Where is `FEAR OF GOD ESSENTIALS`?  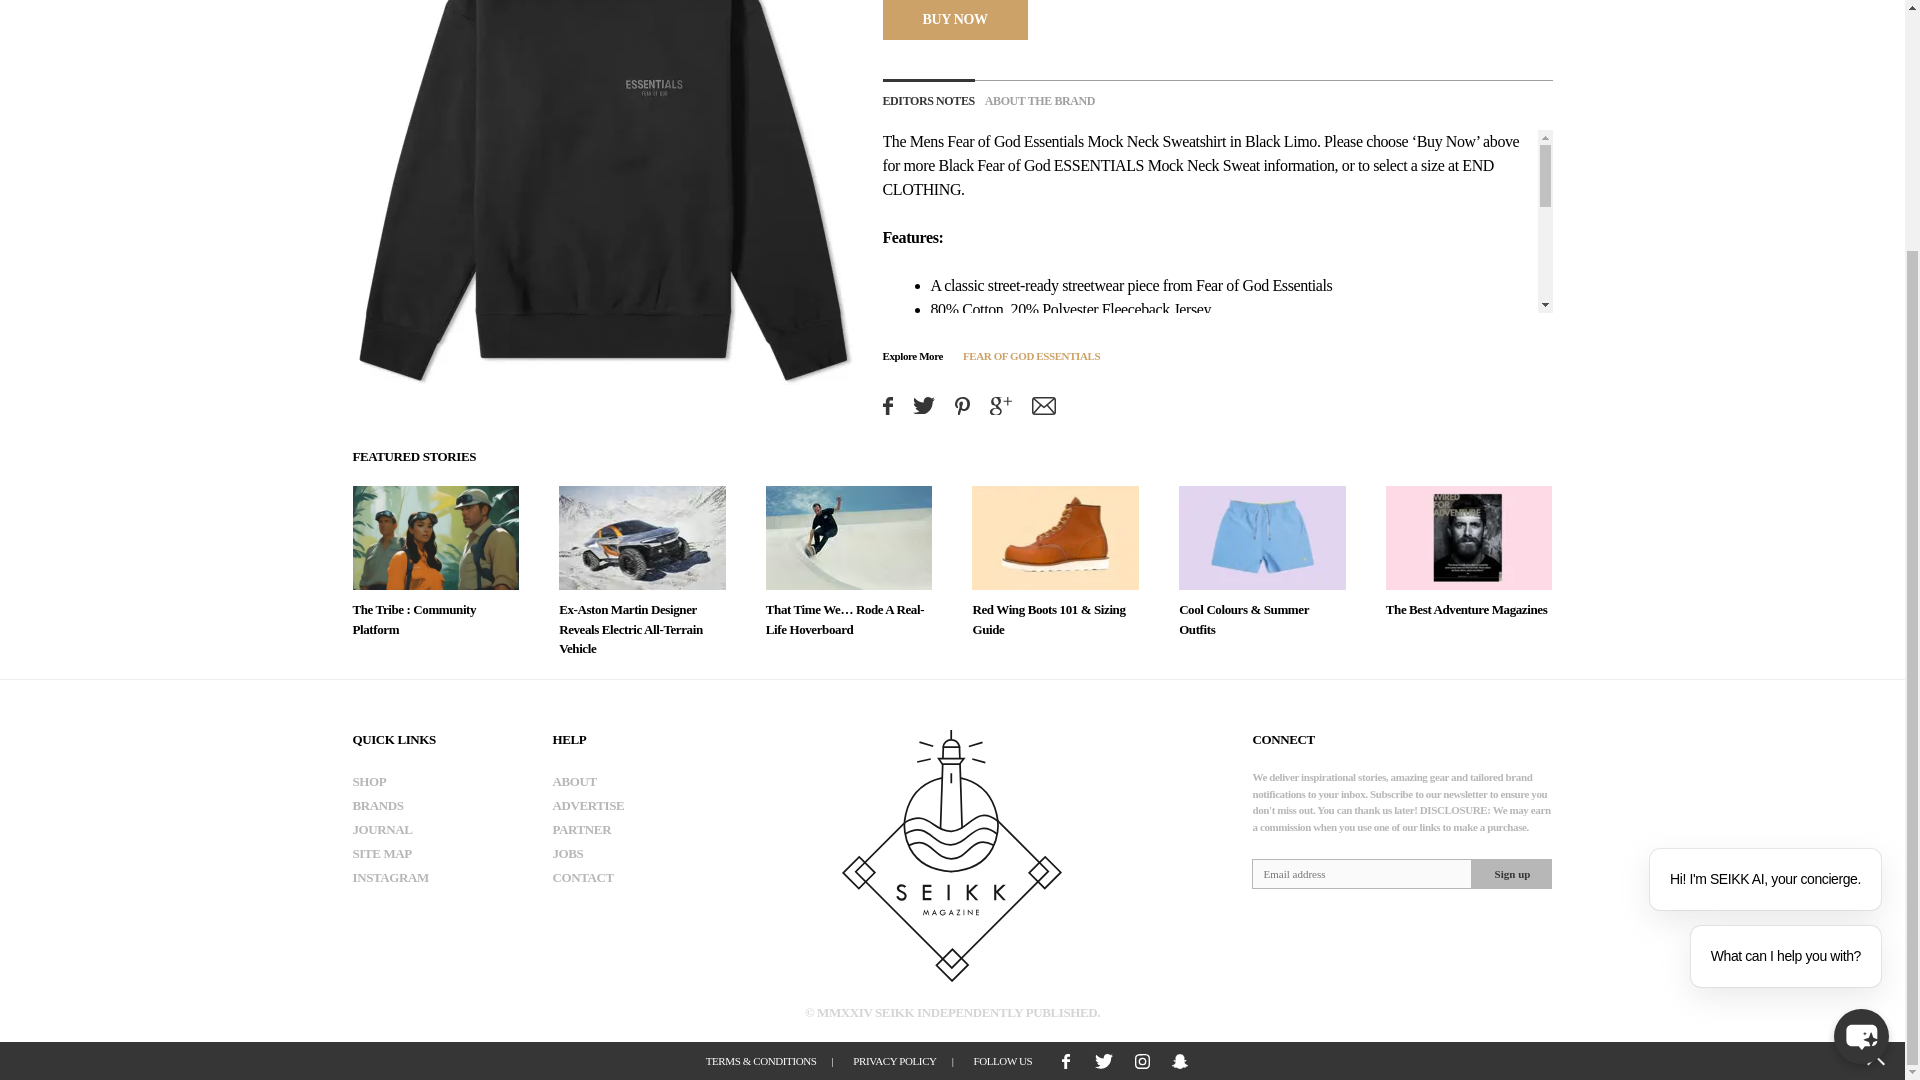
FEAR OF GOD ESSENTIALS is located at coordinates (1032, 354).